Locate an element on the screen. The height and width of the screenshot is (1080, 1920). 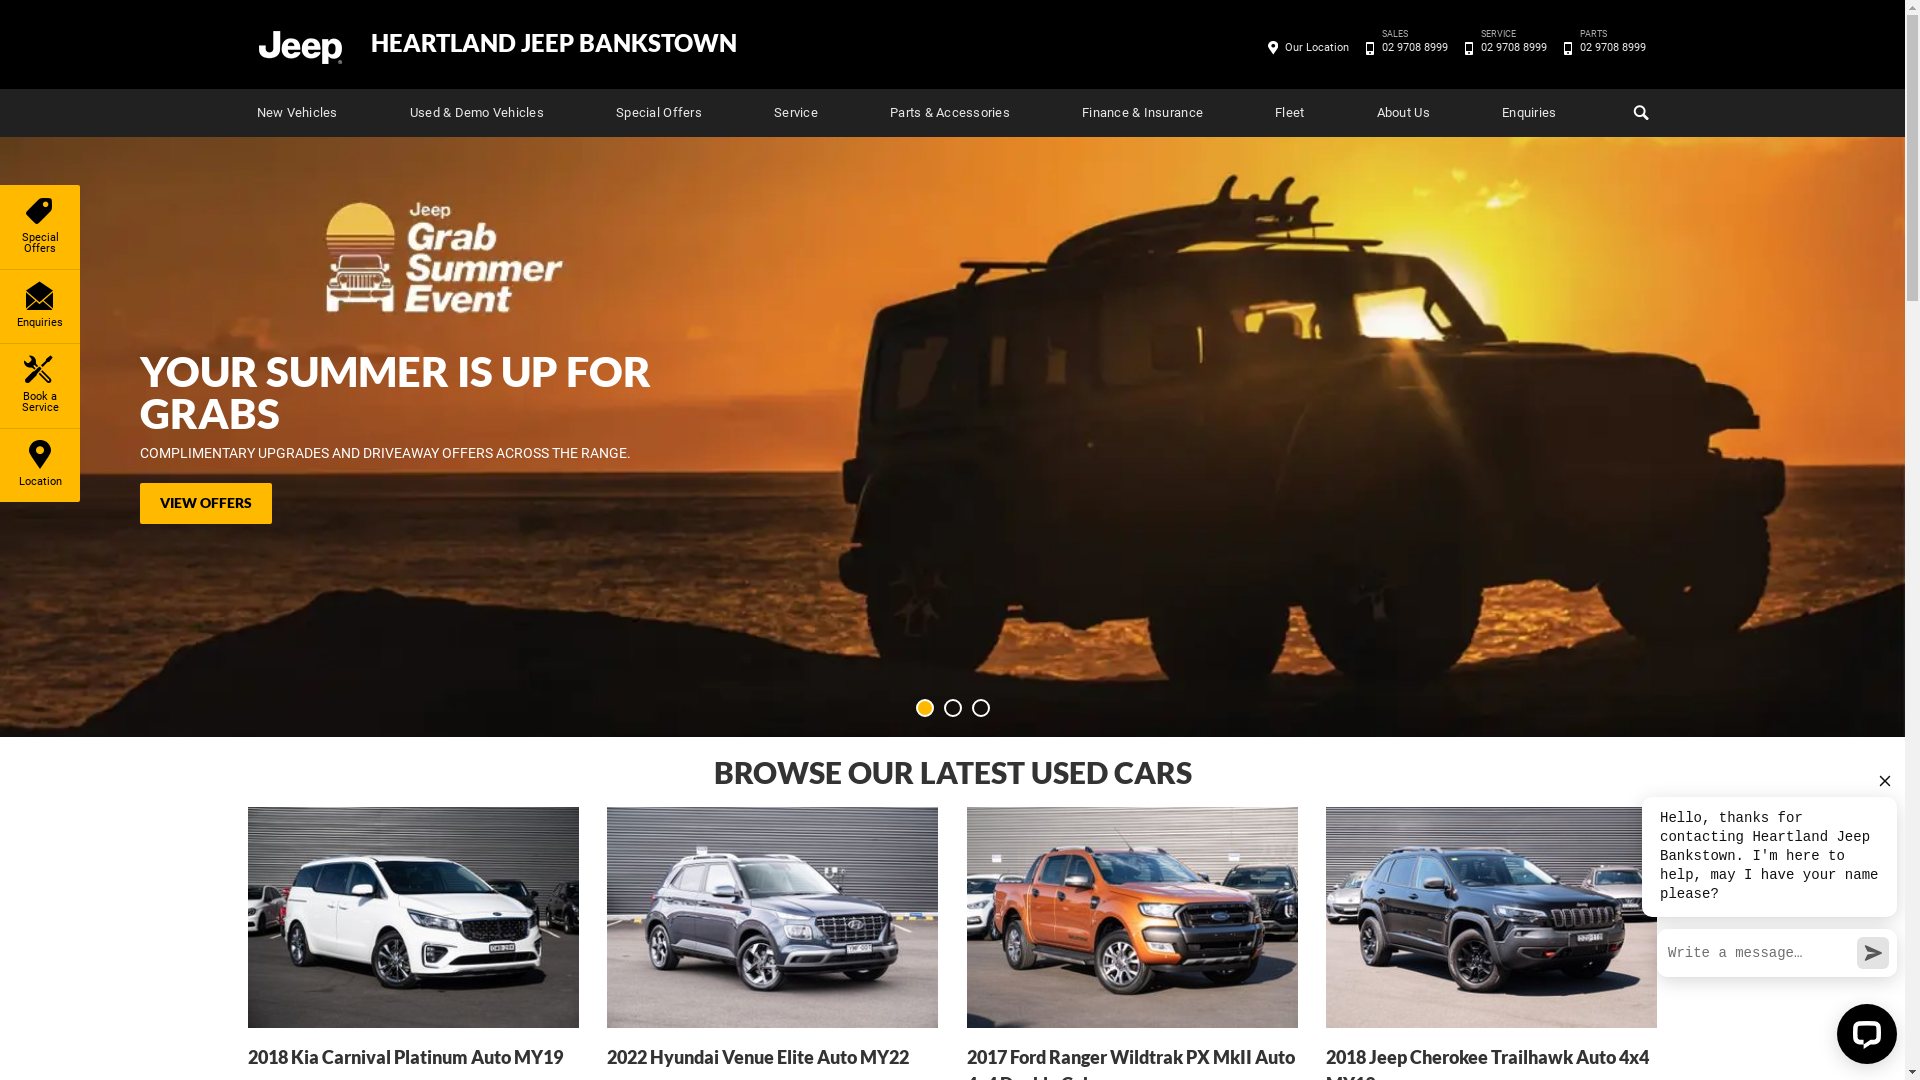
Location is located at coordinates (40, 466).